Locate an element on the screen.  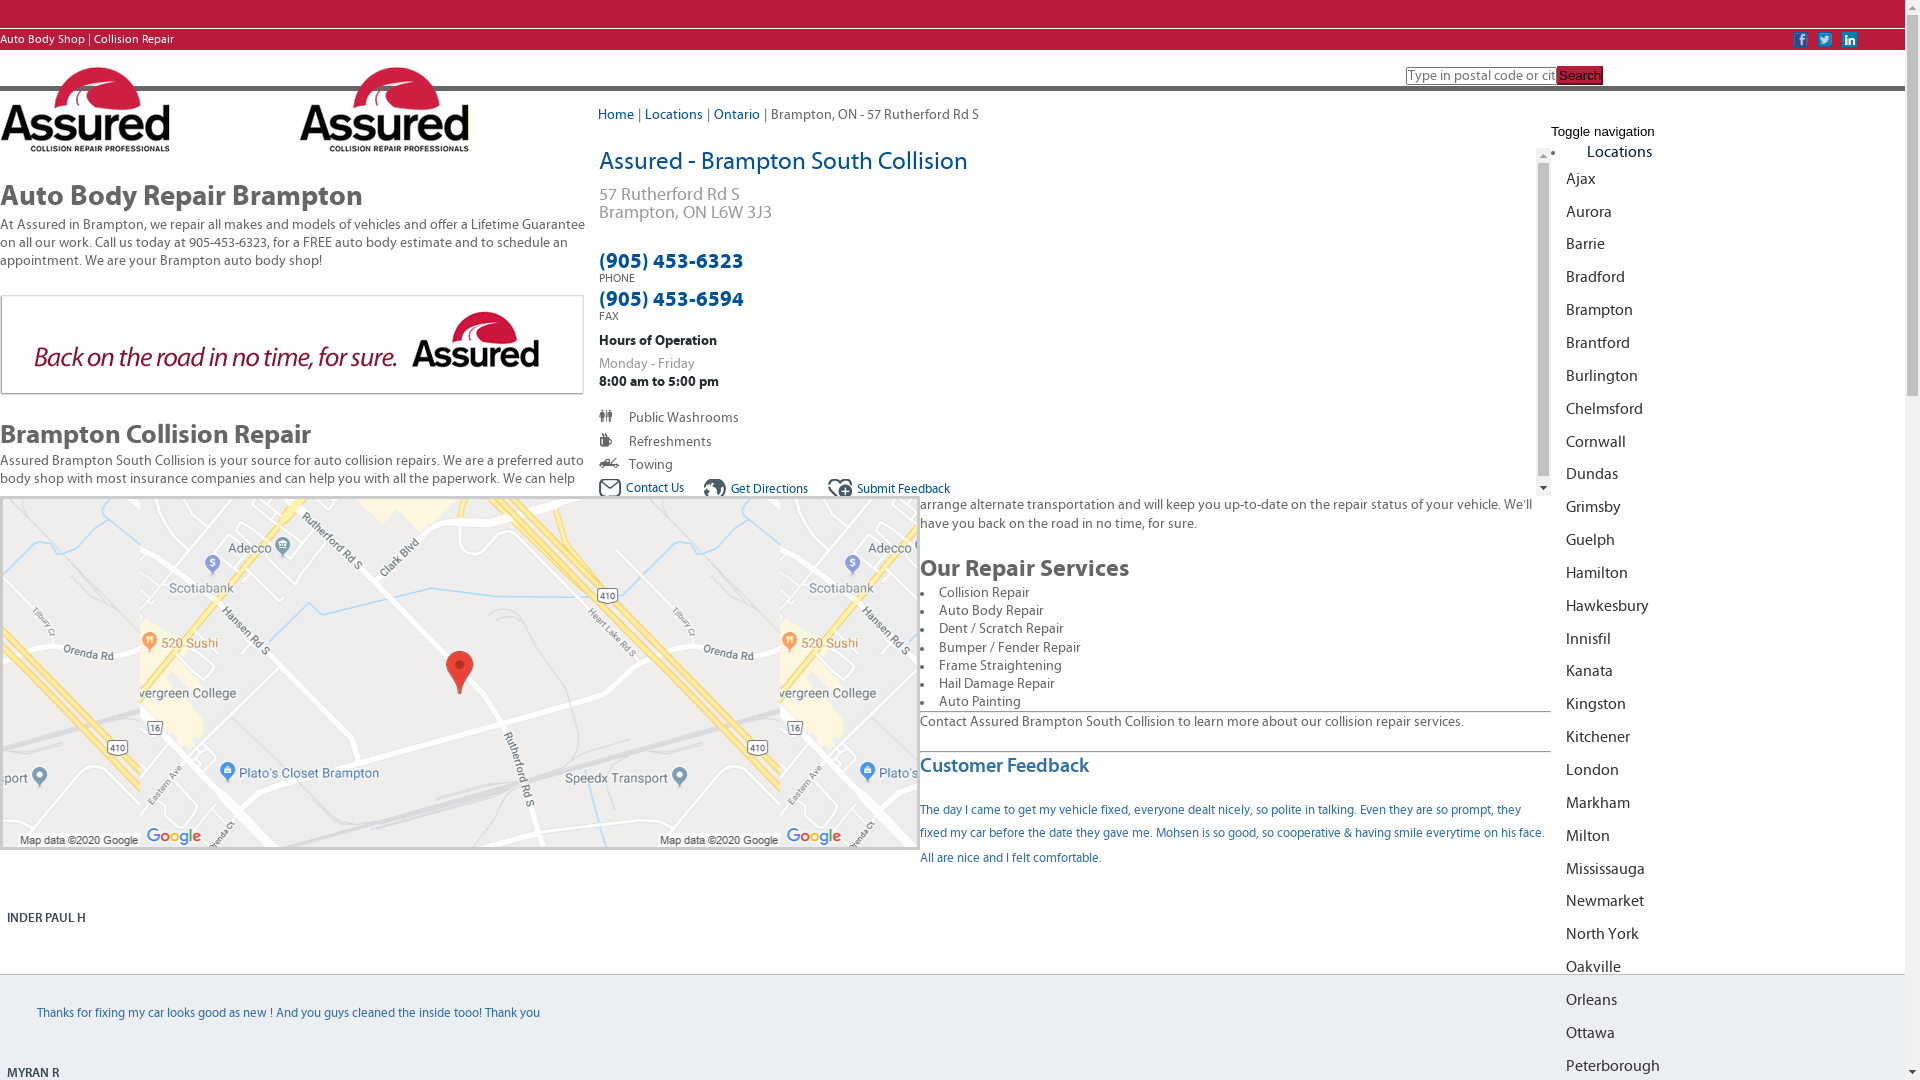
Submit Feedback is located at coordinates (889, 490).